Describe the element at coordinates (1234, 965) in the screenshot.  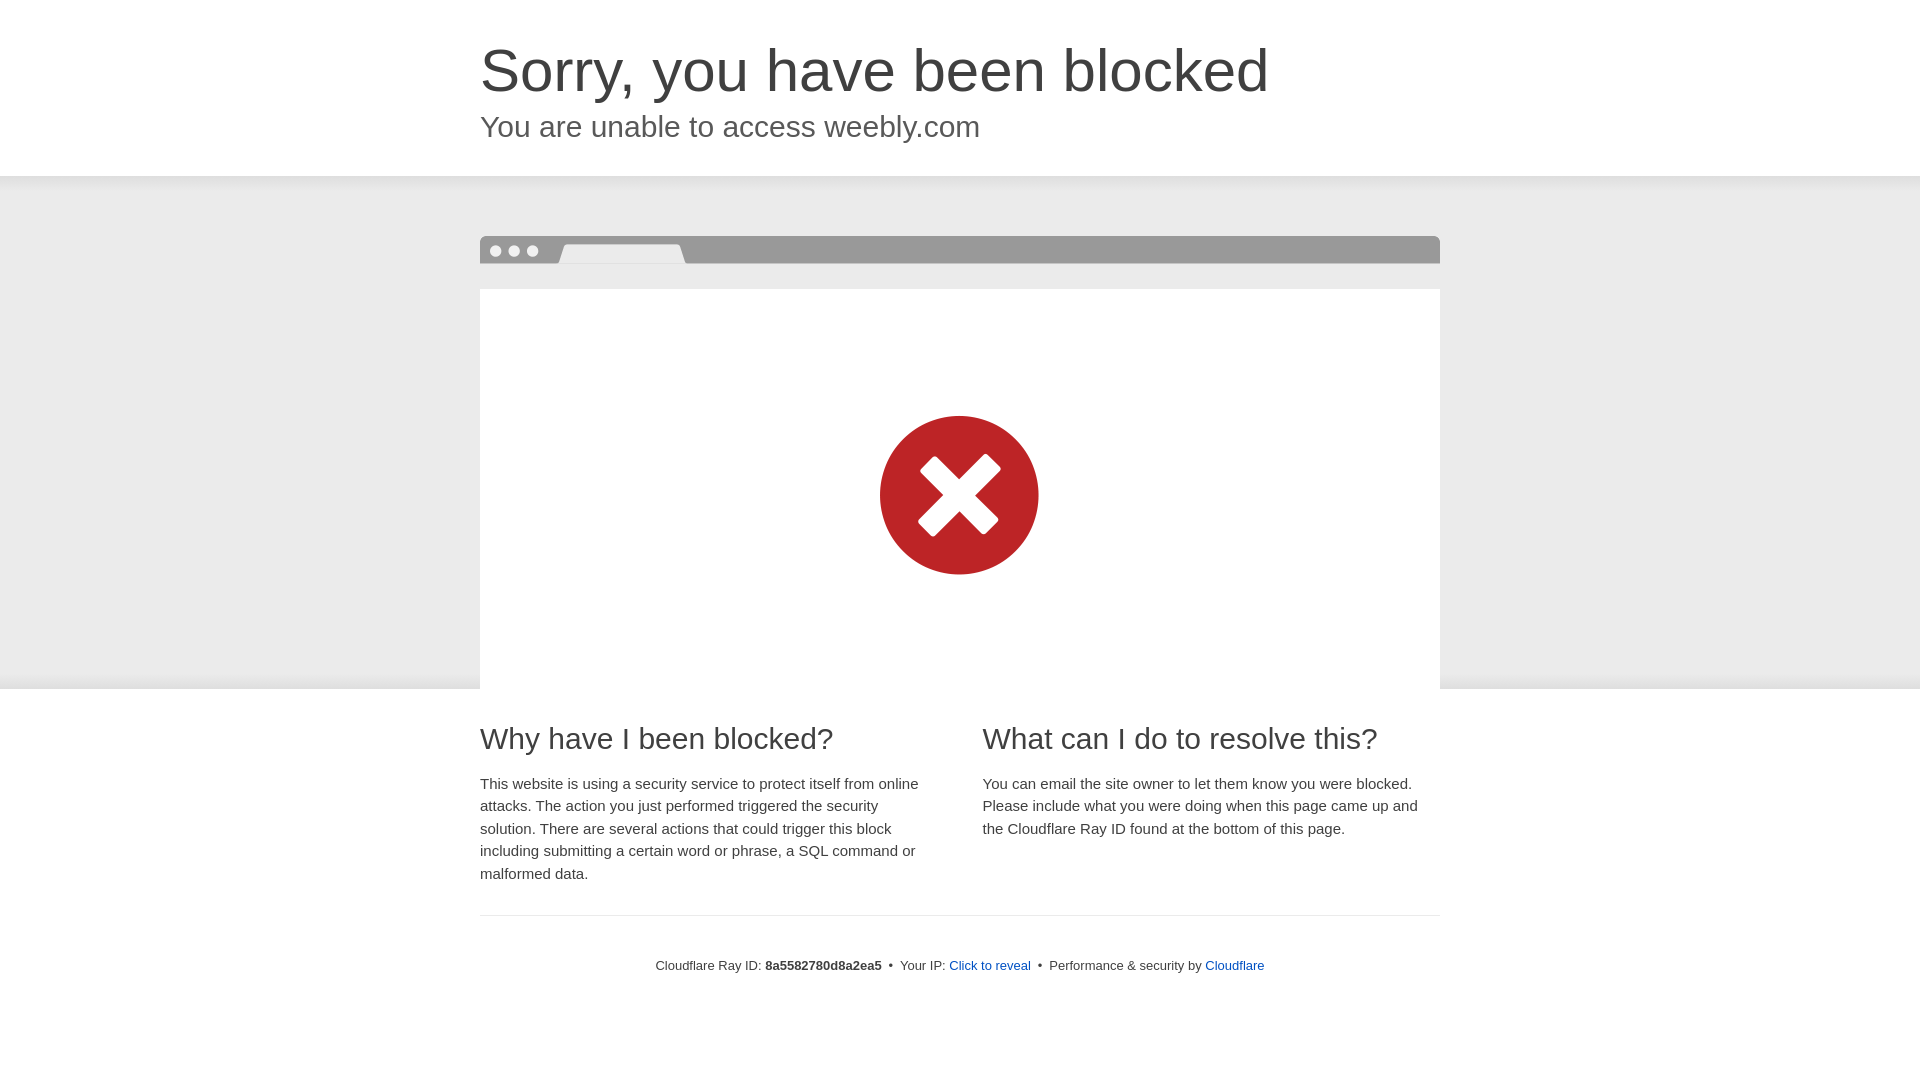
I see `Cloudflare` at that location.